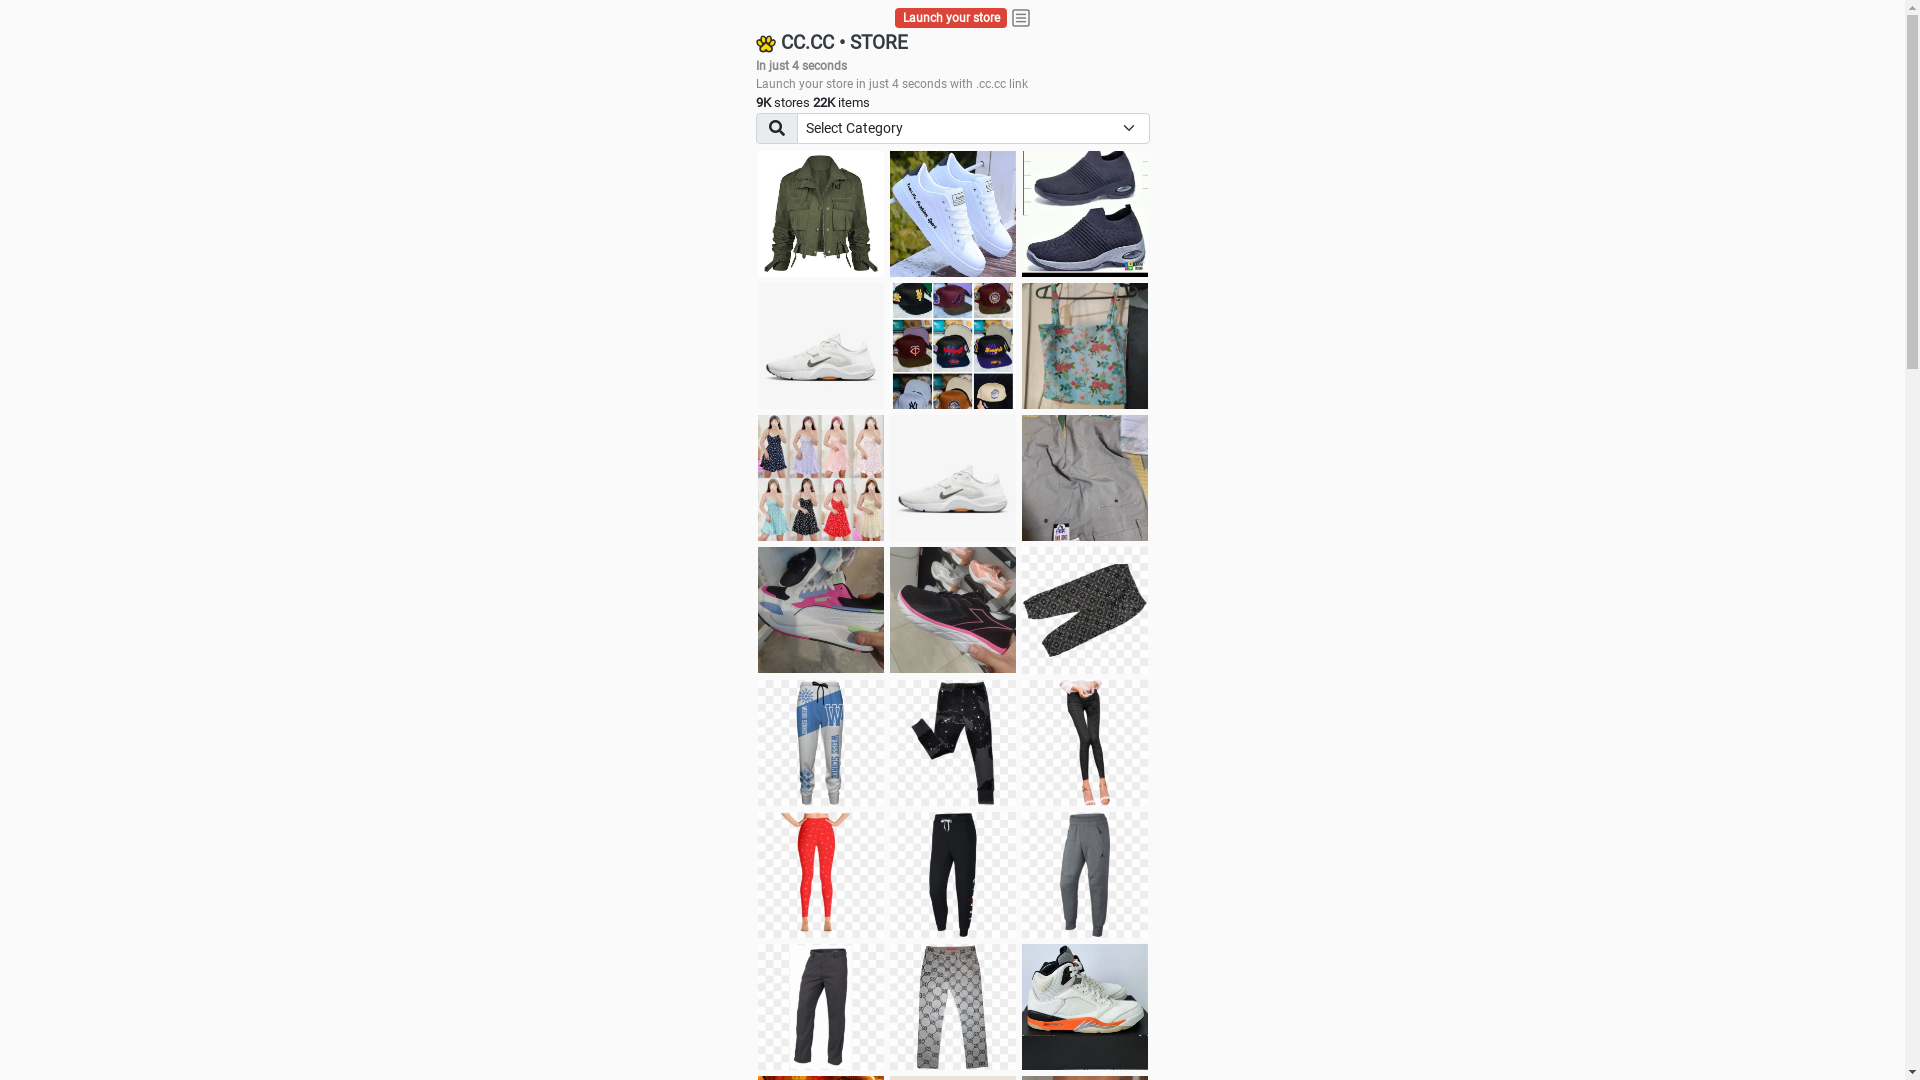 This screenshot has height=1080, width=1920. What do you see at coordinates (953, 214) in the screenshot?
I see `white shoes` at bounding box center [953, 214].